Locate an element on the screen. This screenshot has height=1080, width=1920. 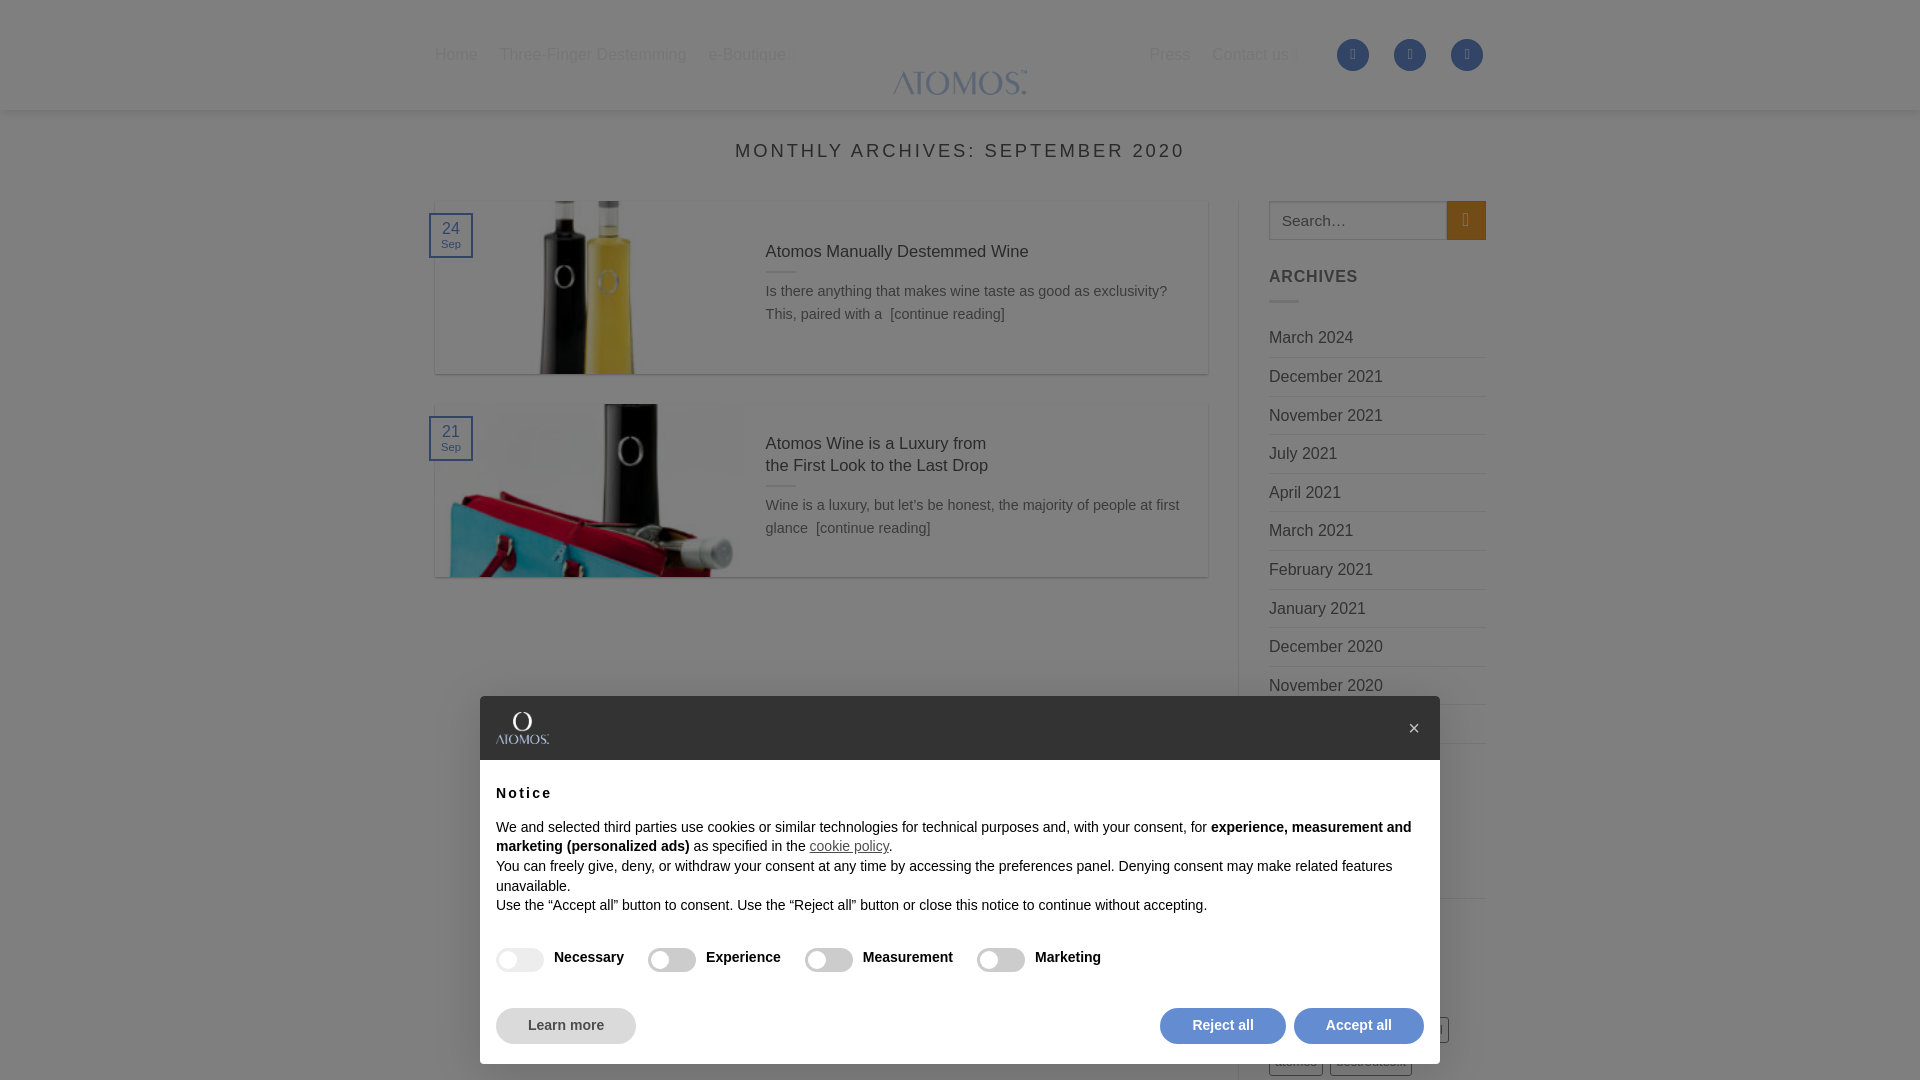
e-Boutique is located at coordinates (751, 54).